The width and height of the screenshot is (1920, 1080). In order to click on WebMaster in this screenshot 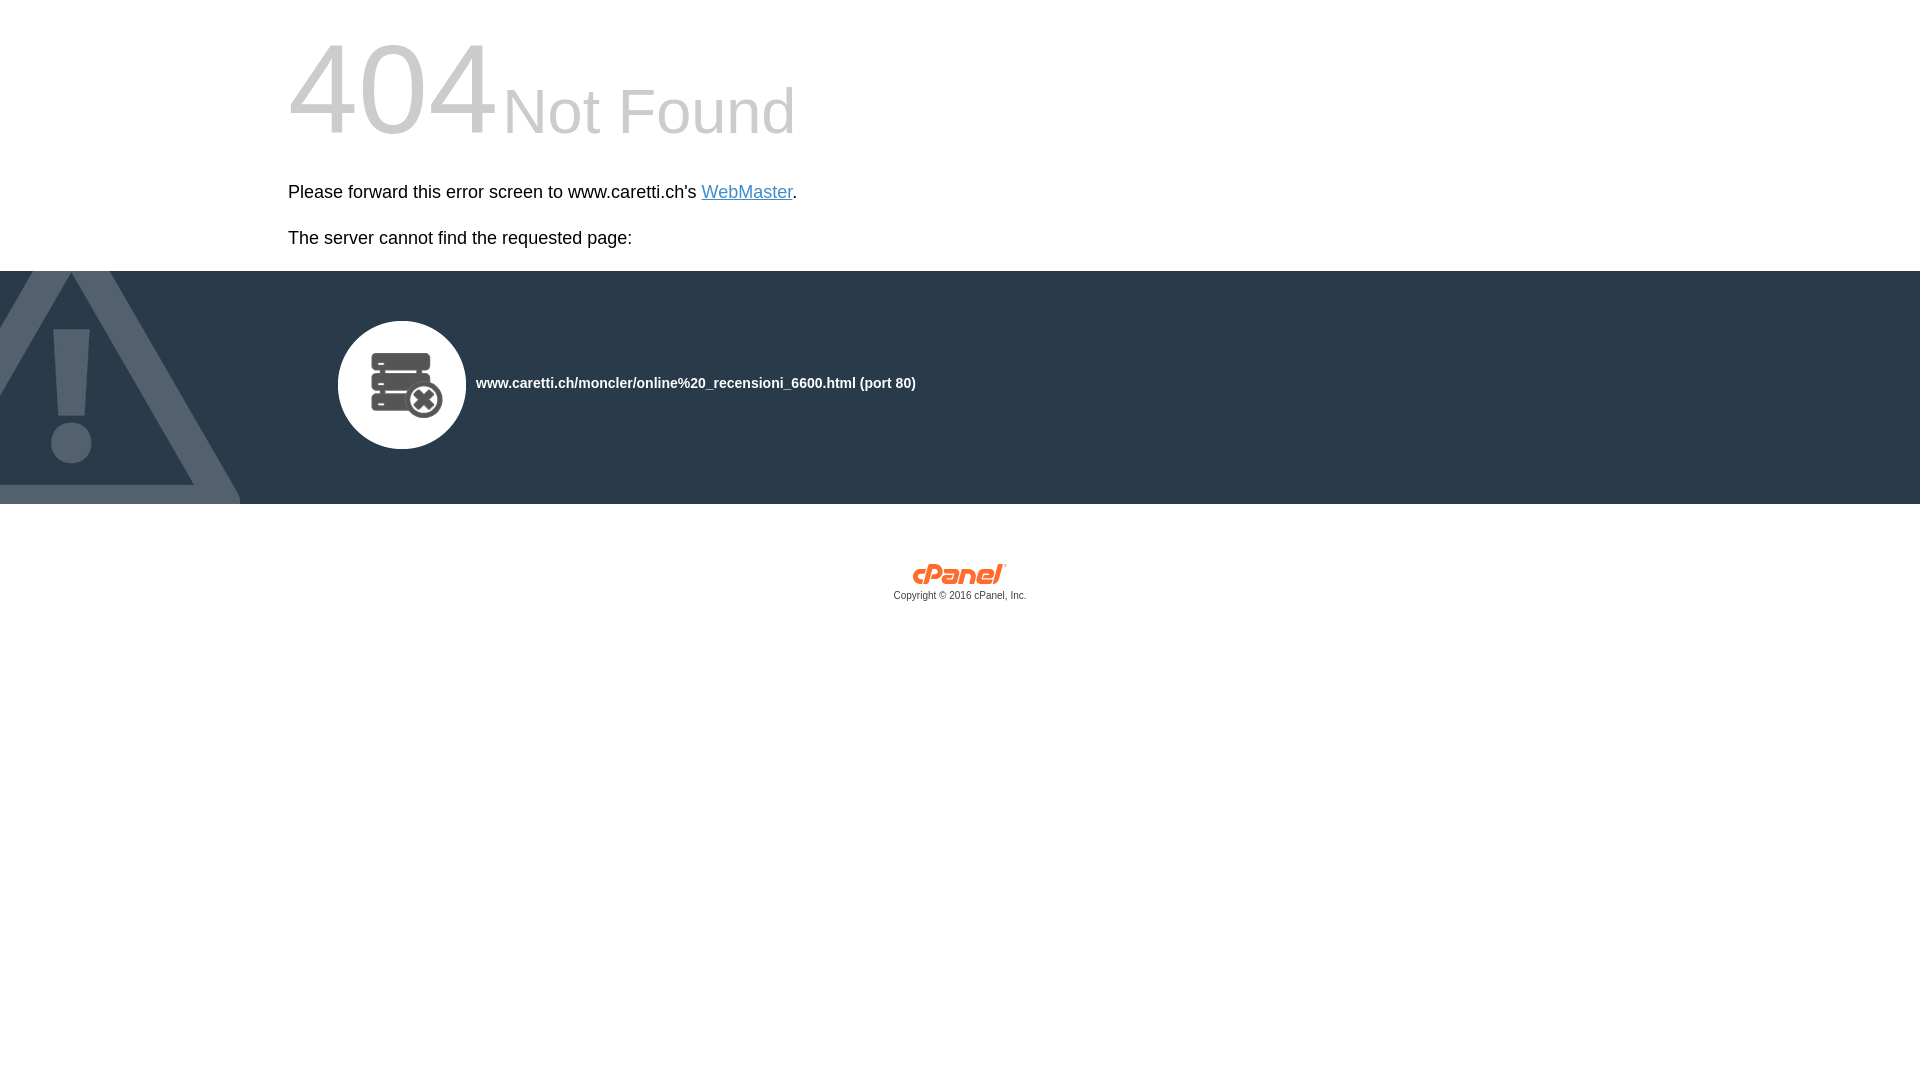, I will do `click(748, 192)`.